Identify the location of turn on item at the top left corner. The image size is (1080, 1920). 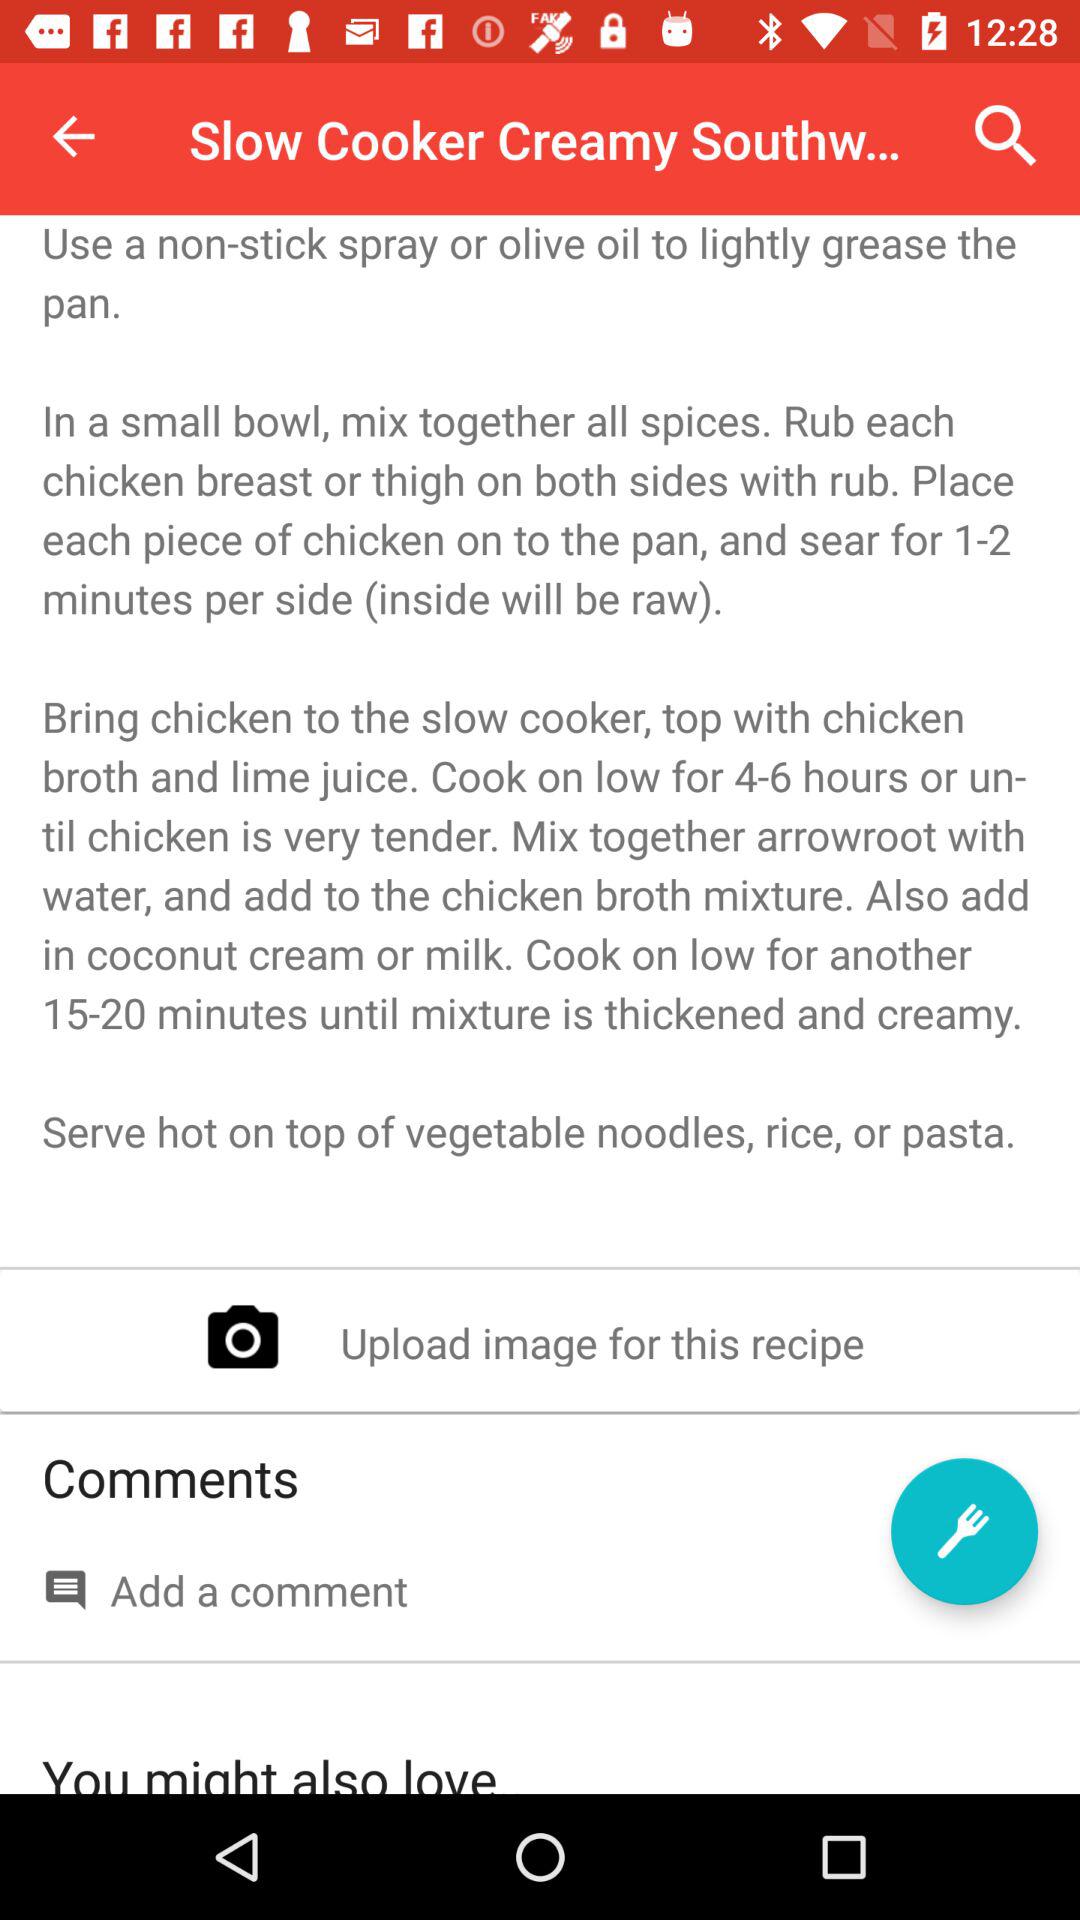
(73, 136).